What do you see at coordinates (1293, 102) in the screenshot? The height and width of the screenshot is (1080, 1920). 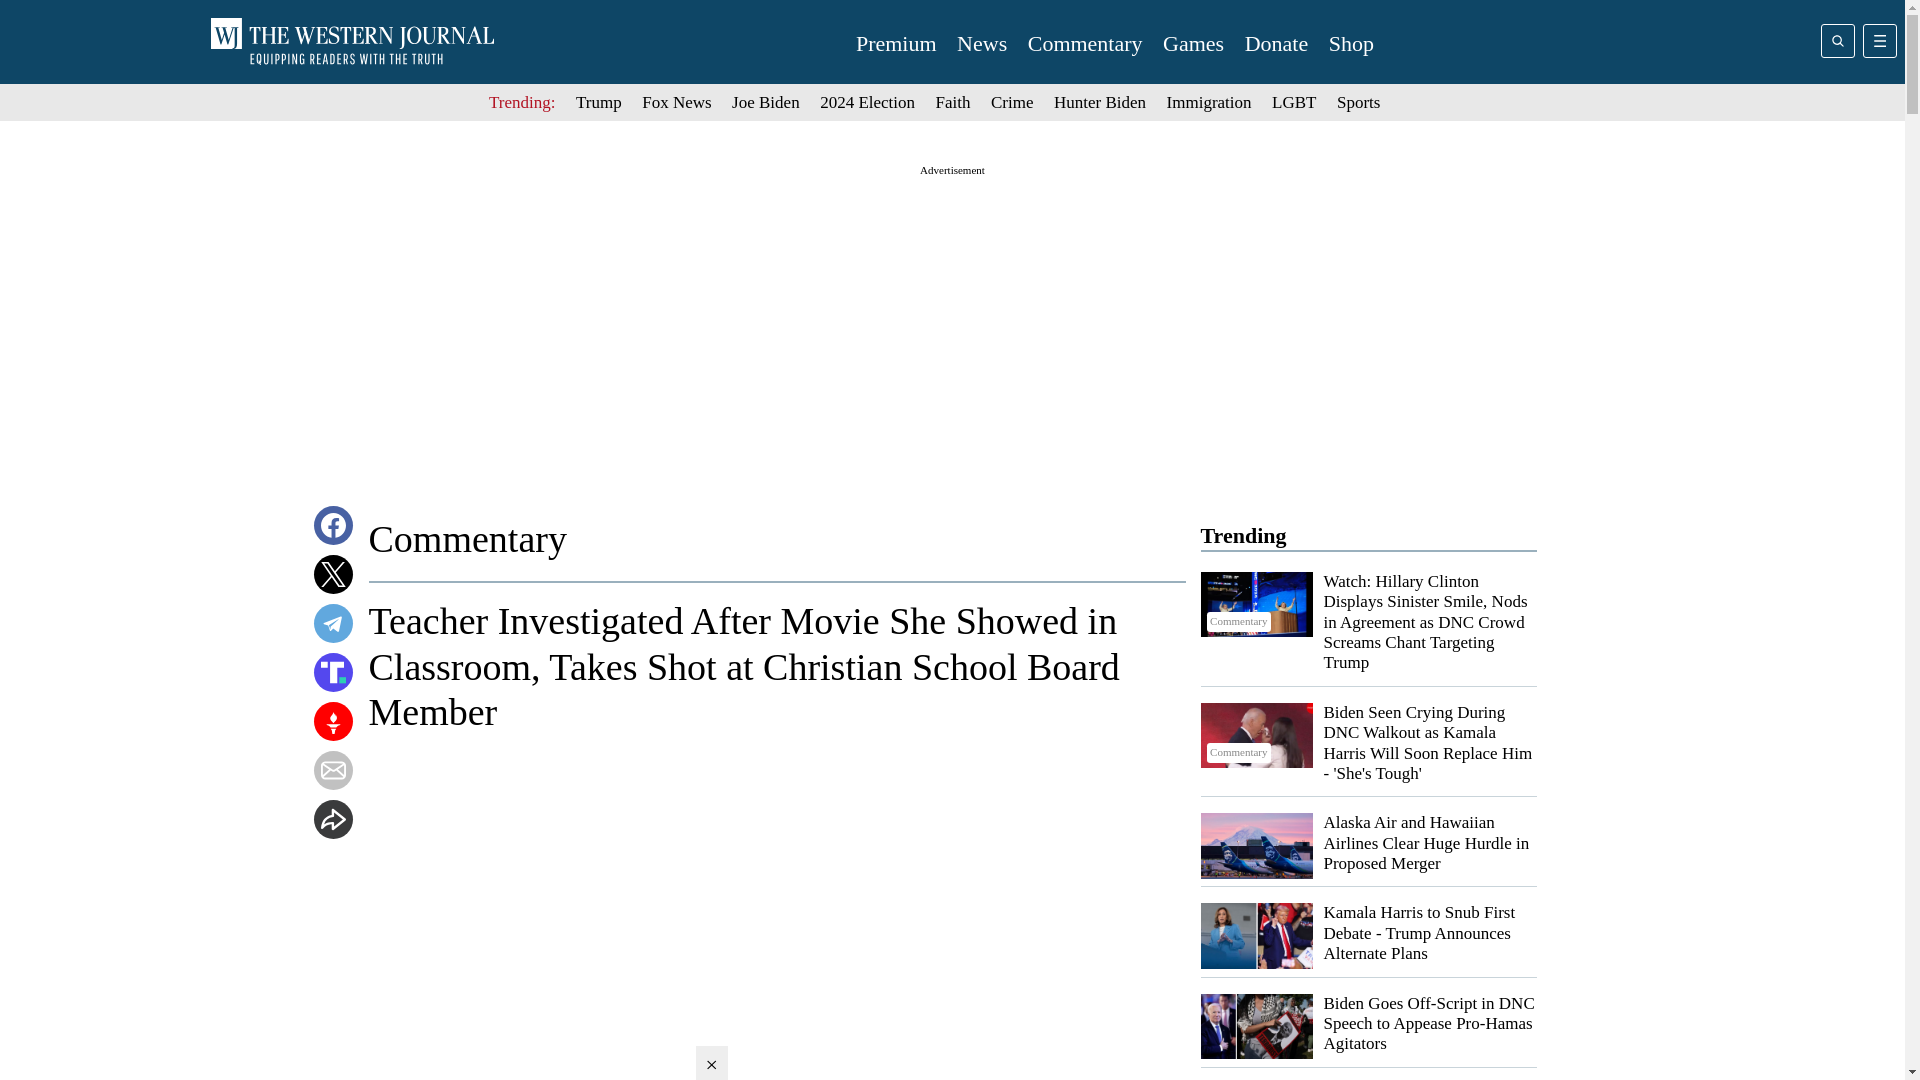 I see `LGBT` at bounding box center [1293, 102].